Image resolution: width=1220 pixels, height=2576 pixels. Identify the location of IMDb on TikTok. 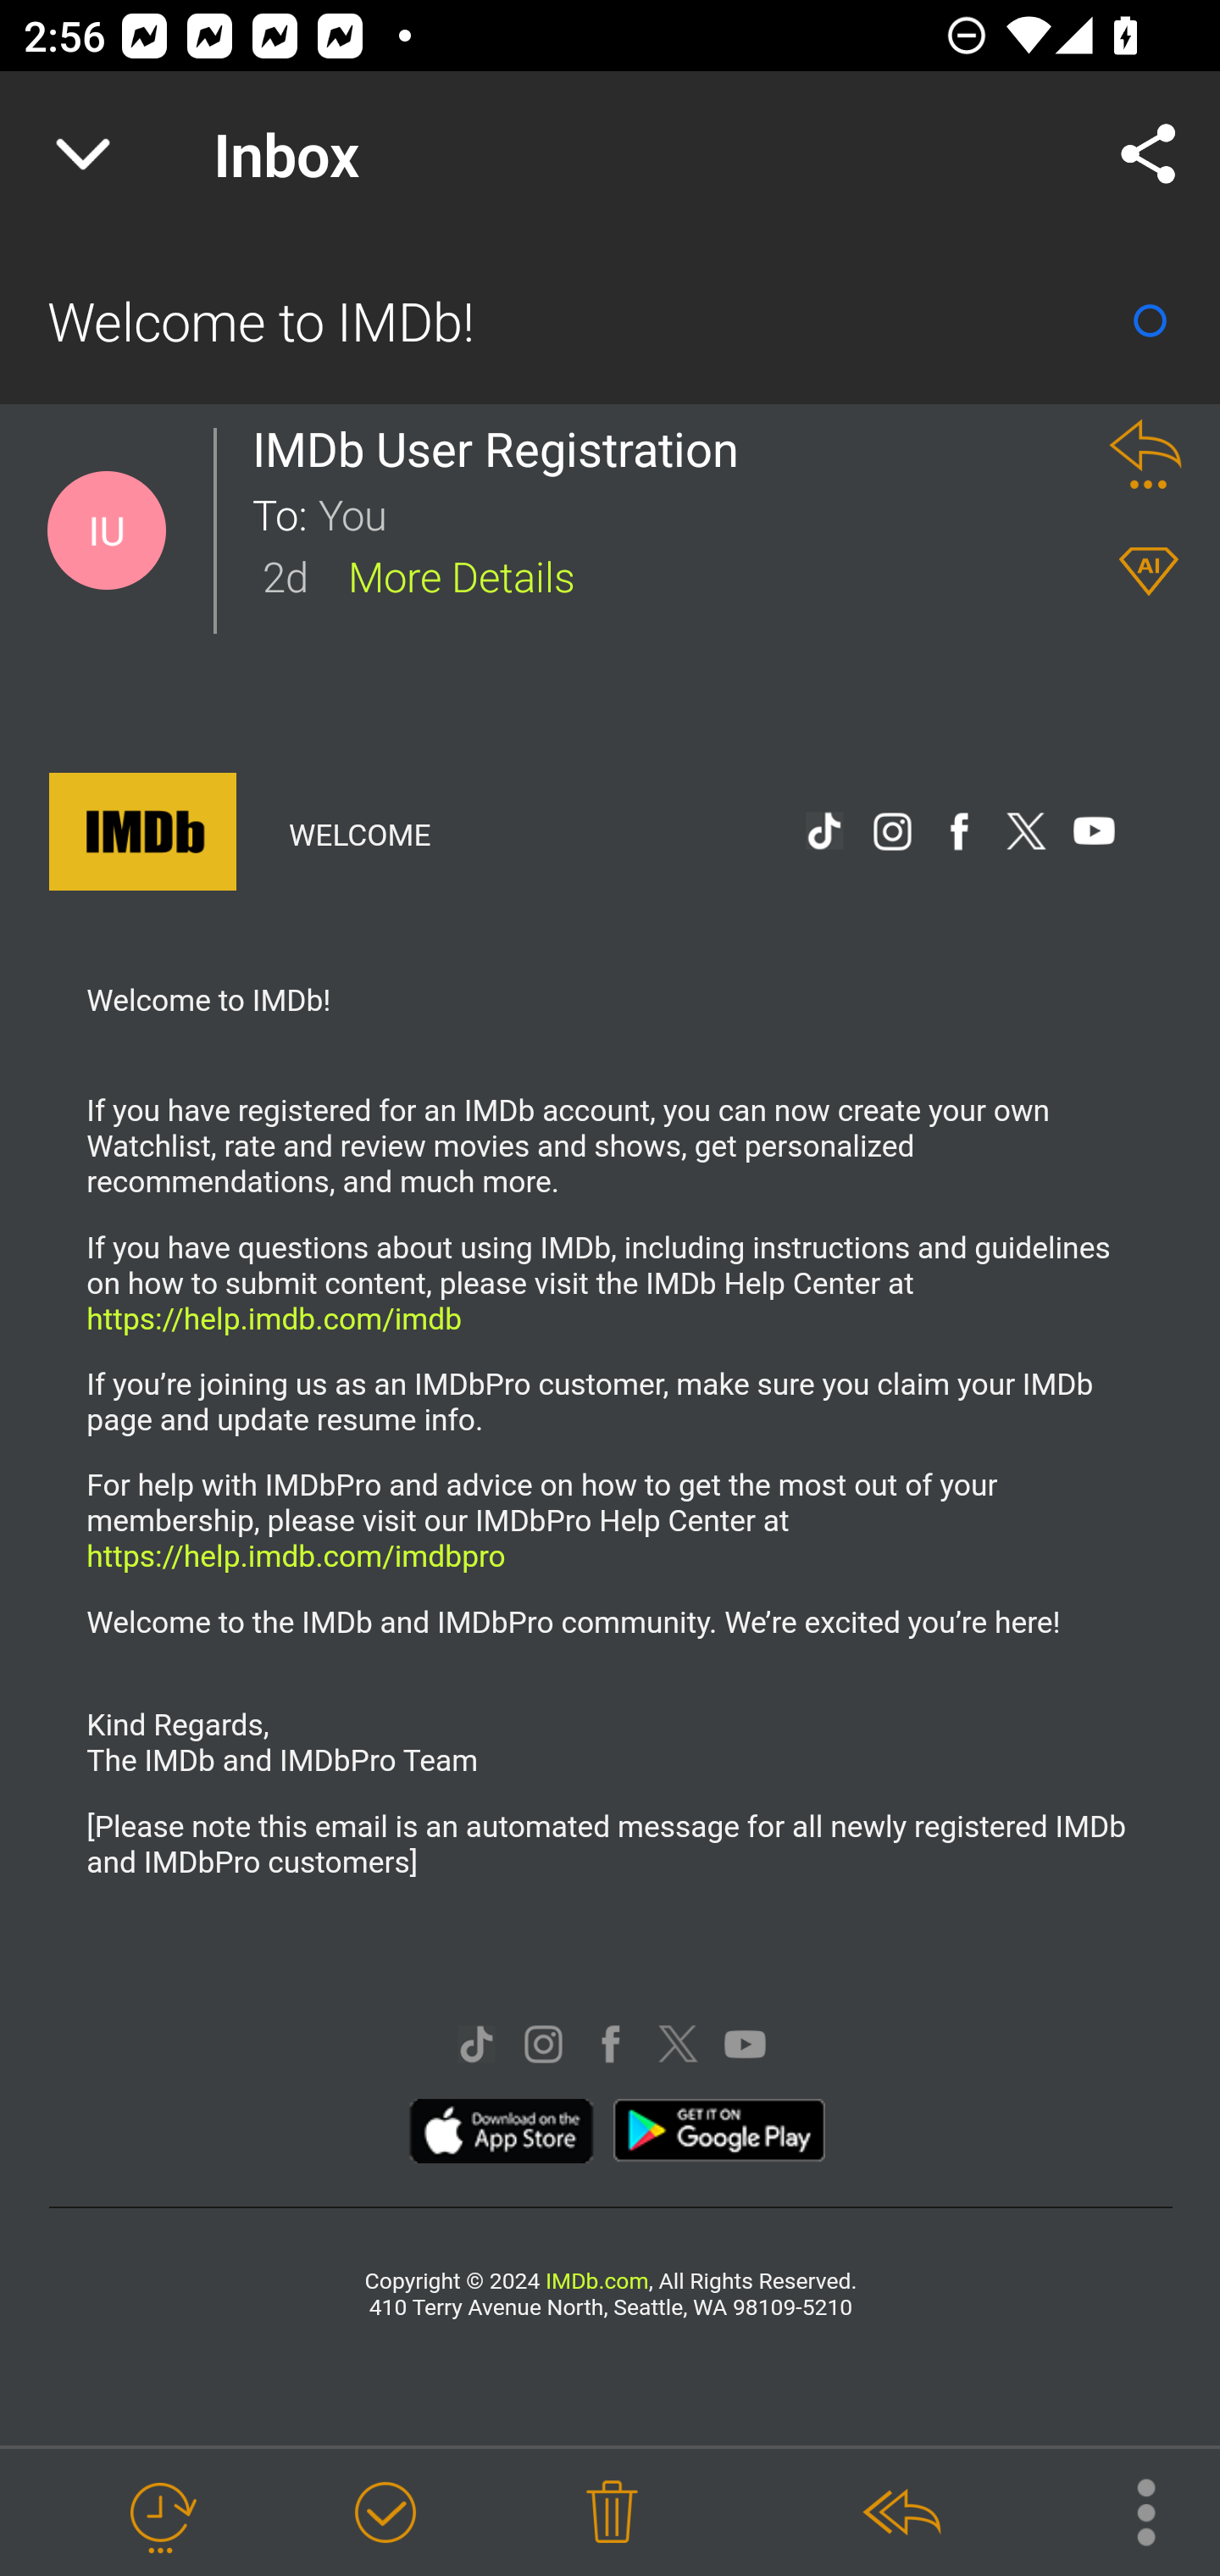
(823, 834).